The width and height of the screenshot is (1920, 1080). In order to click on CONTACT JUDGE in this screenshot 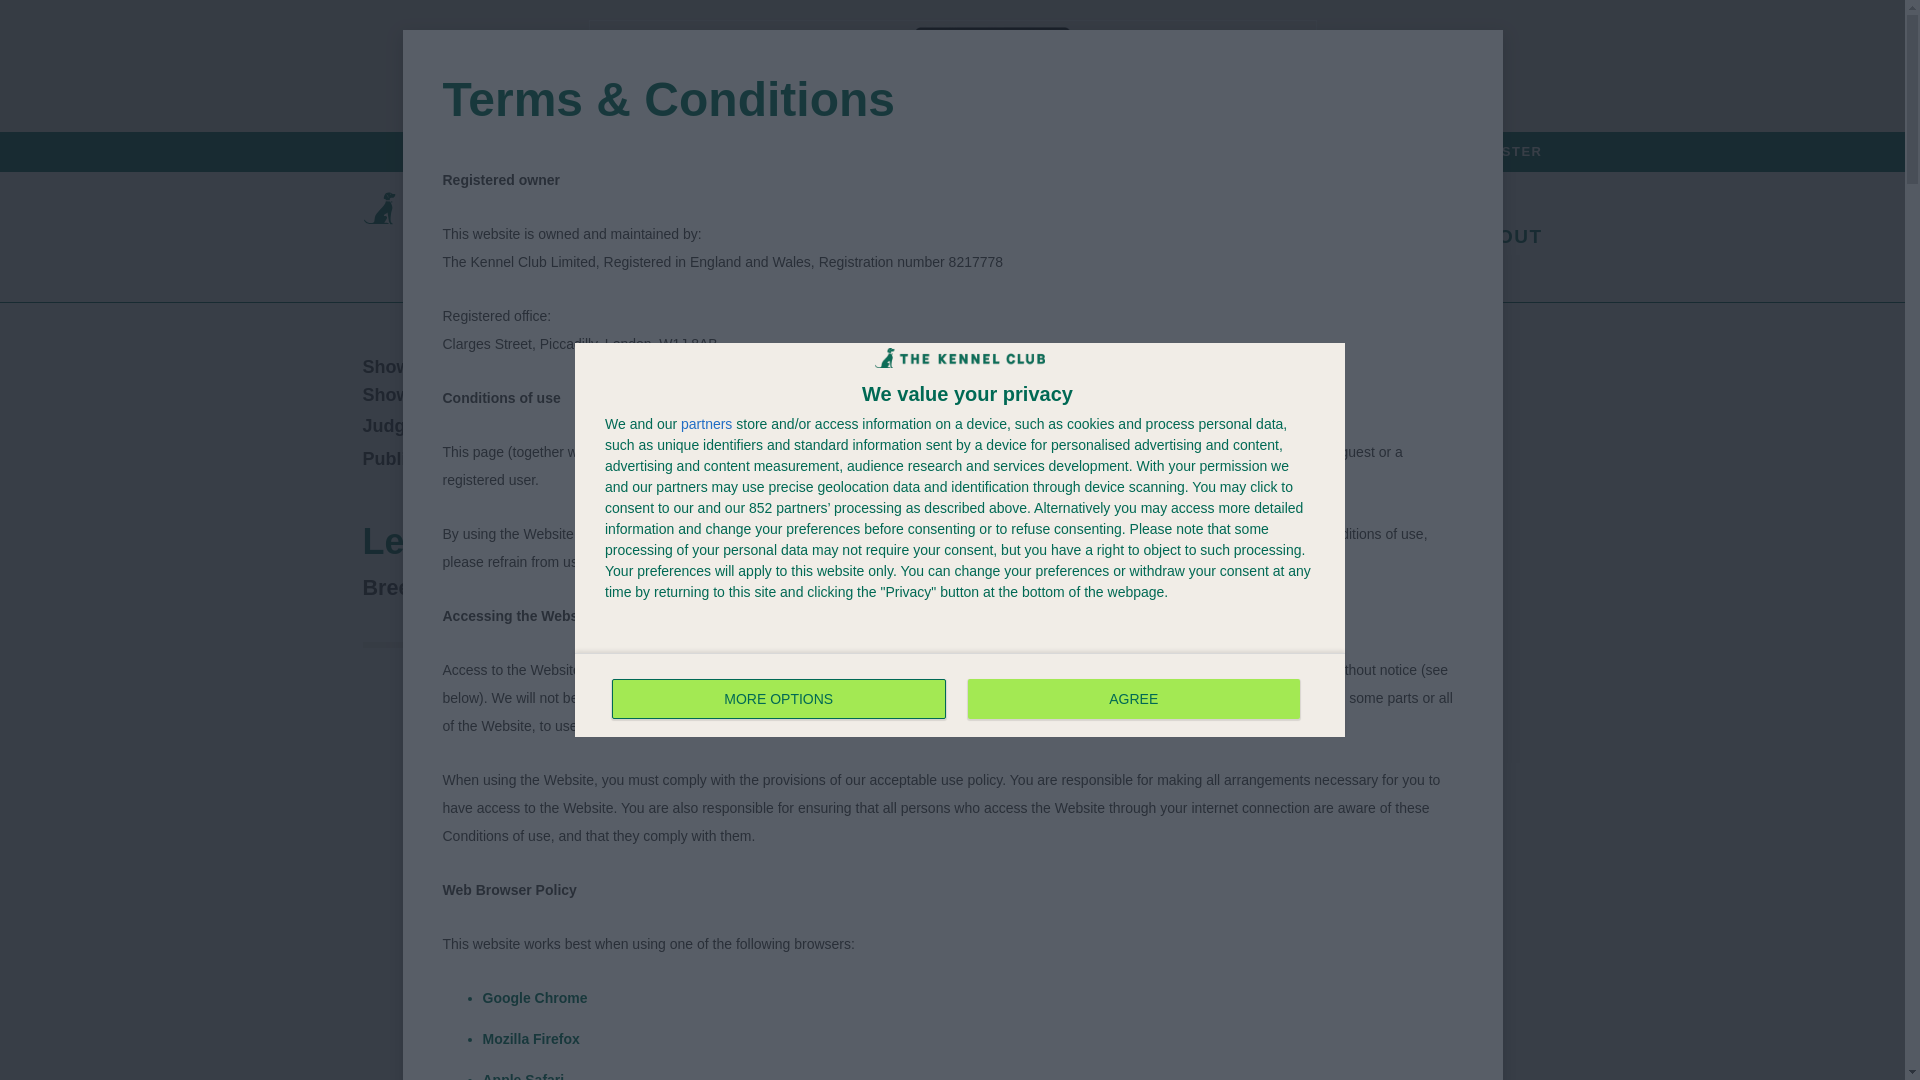, I will do `click(666, 426)`.